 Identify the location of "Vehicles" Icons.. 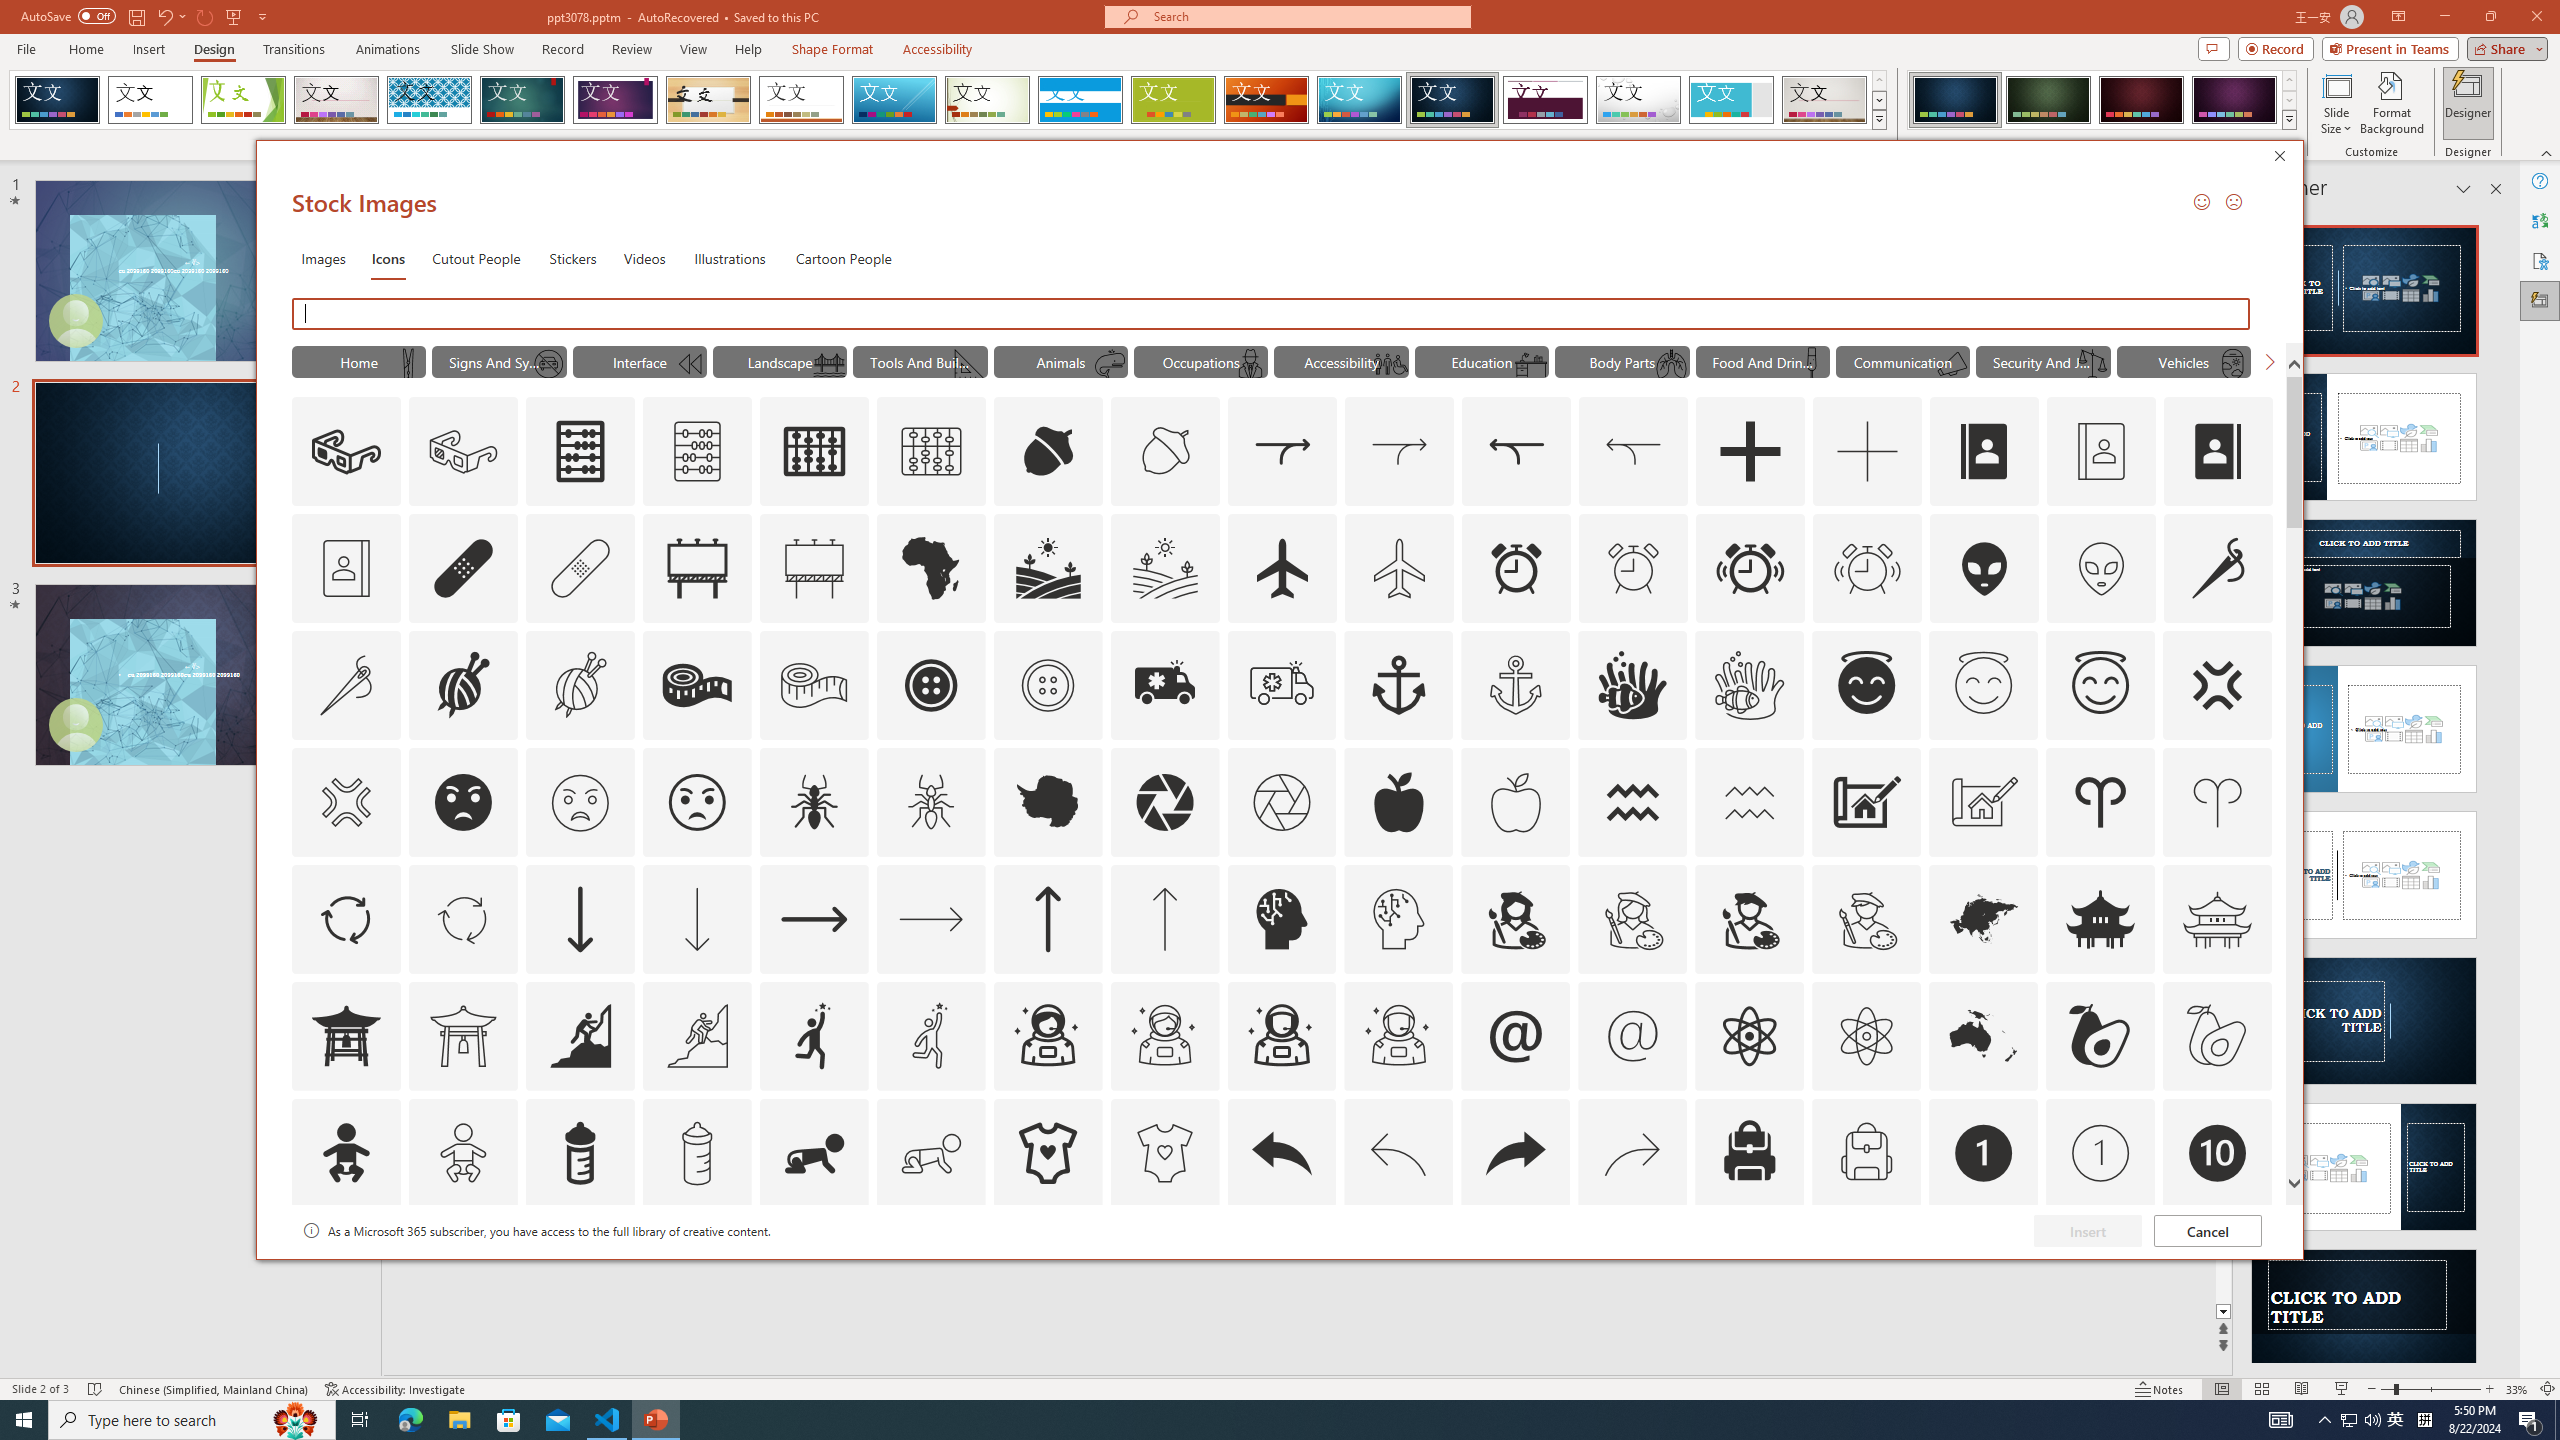
(2184, 361).